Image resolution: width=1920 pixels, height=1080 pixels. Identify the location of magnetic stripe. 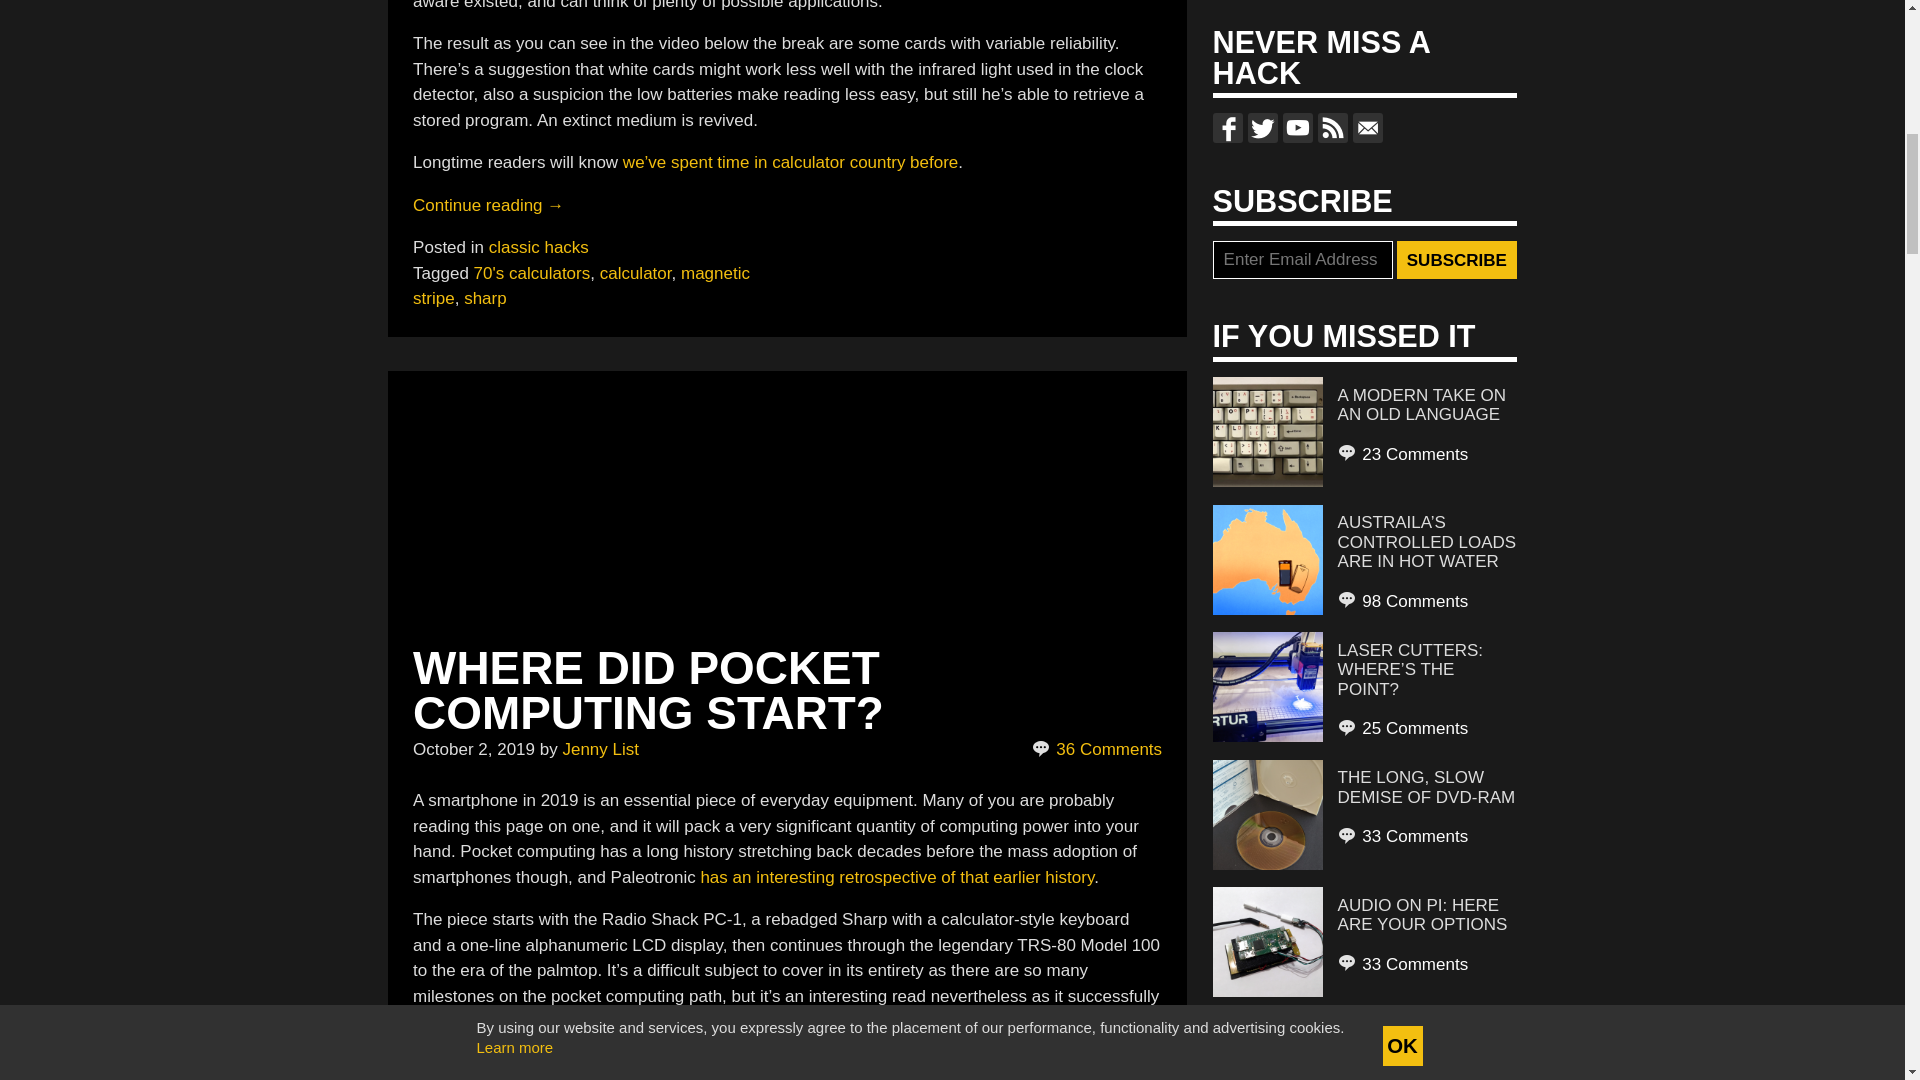
(581, 286).